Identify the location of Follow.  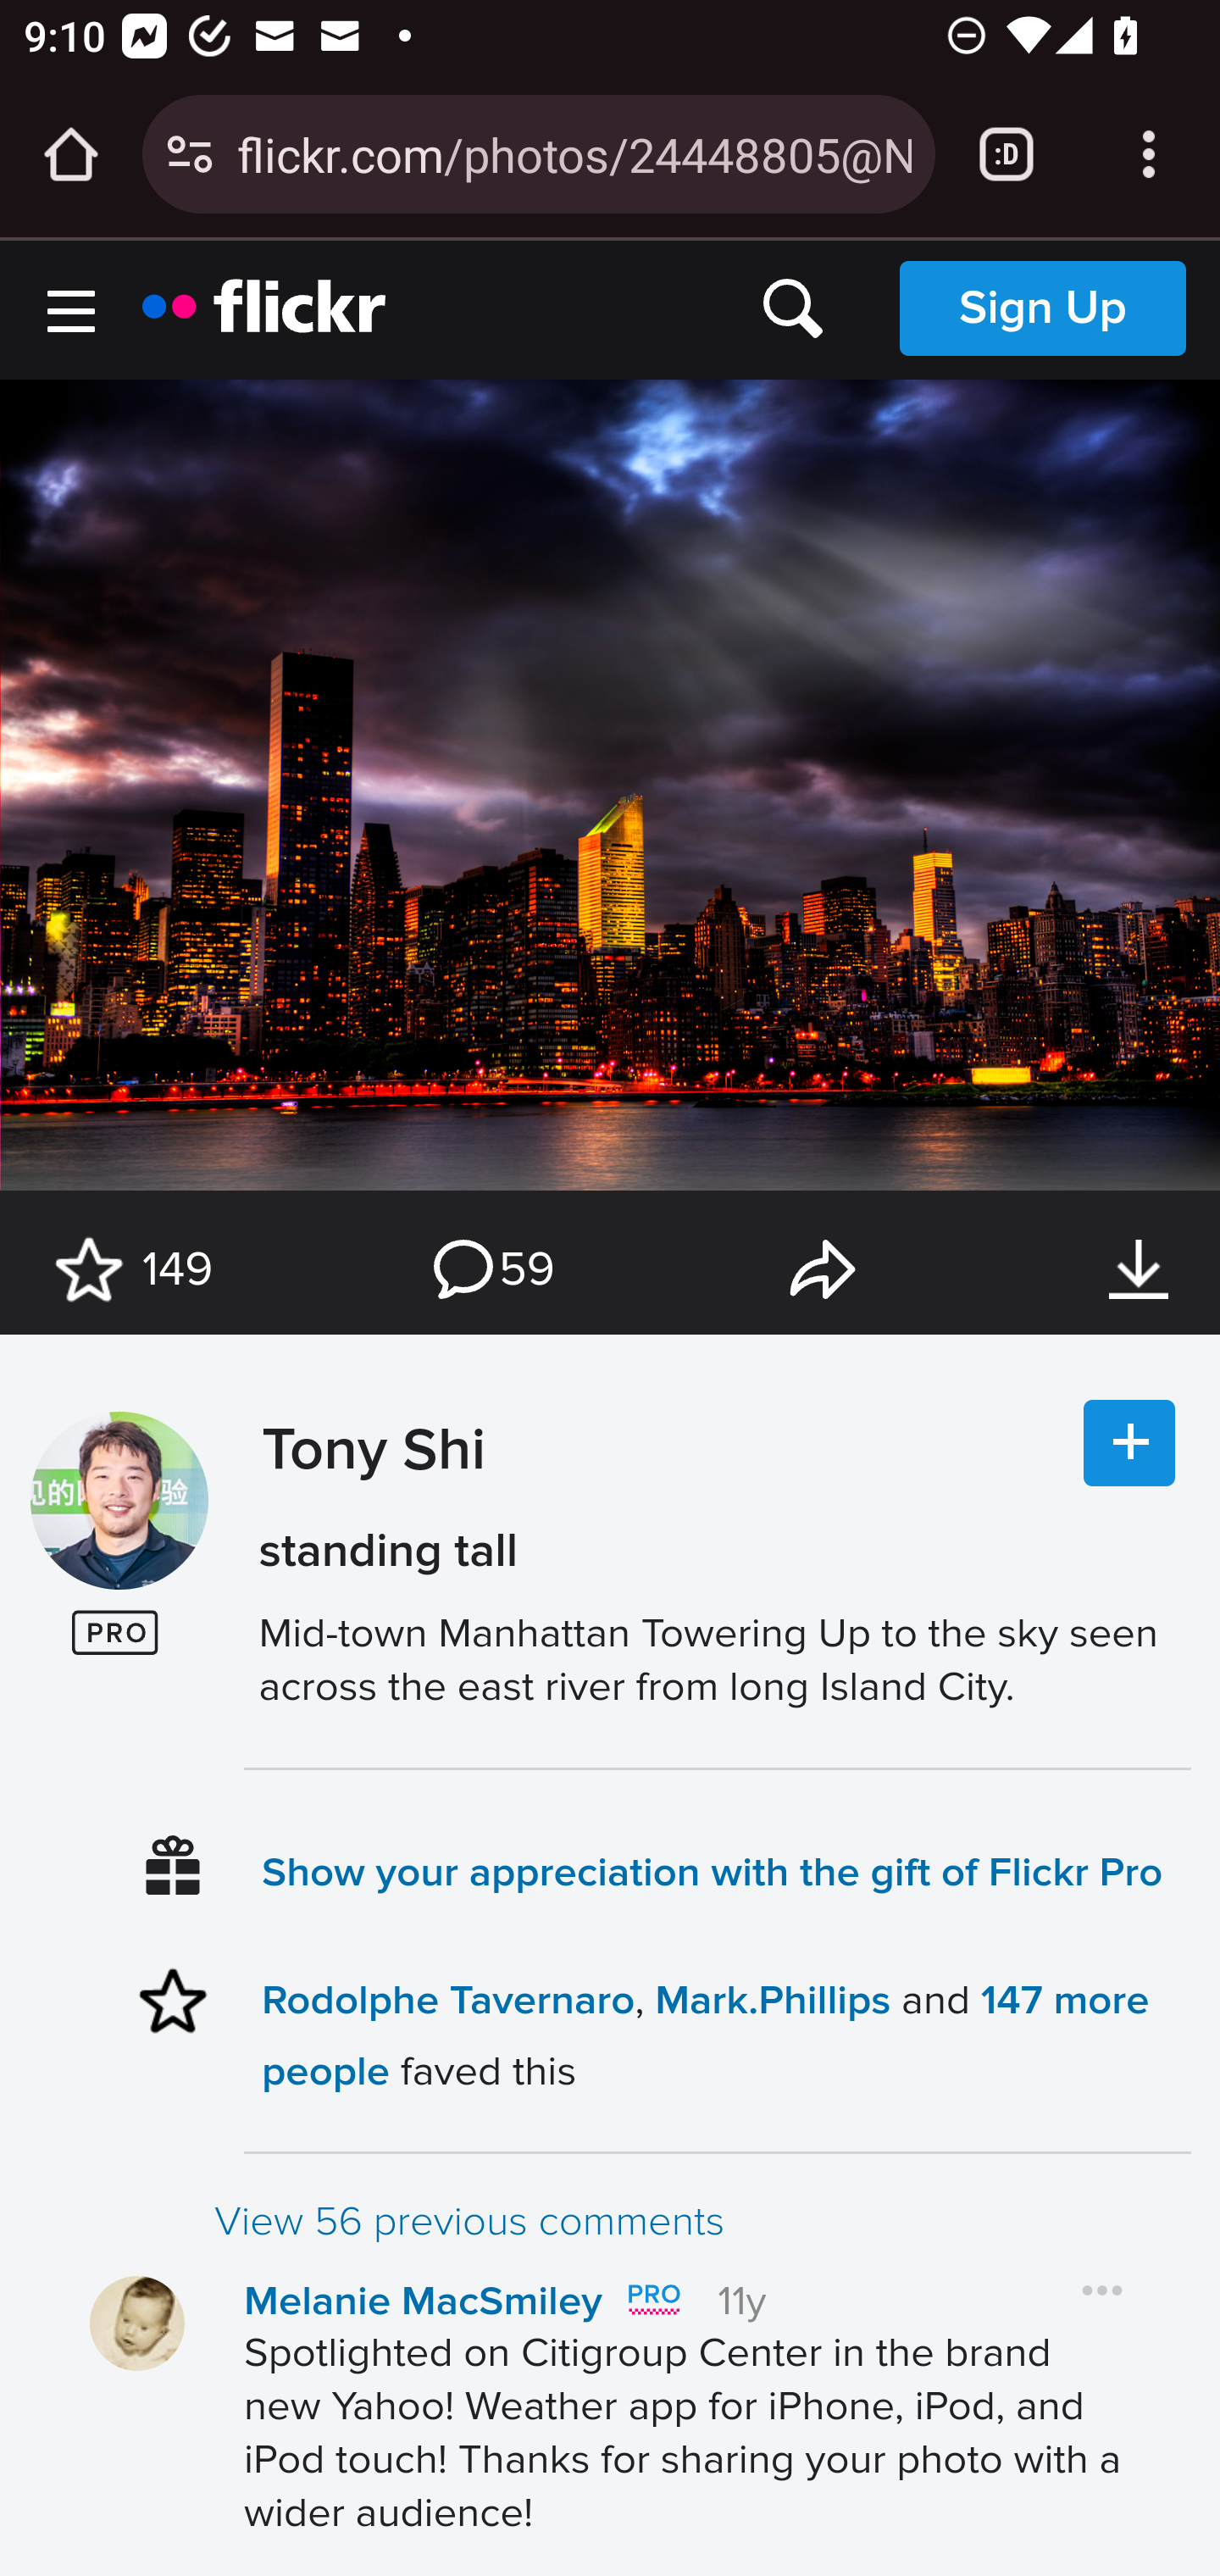
(1129, 1444).